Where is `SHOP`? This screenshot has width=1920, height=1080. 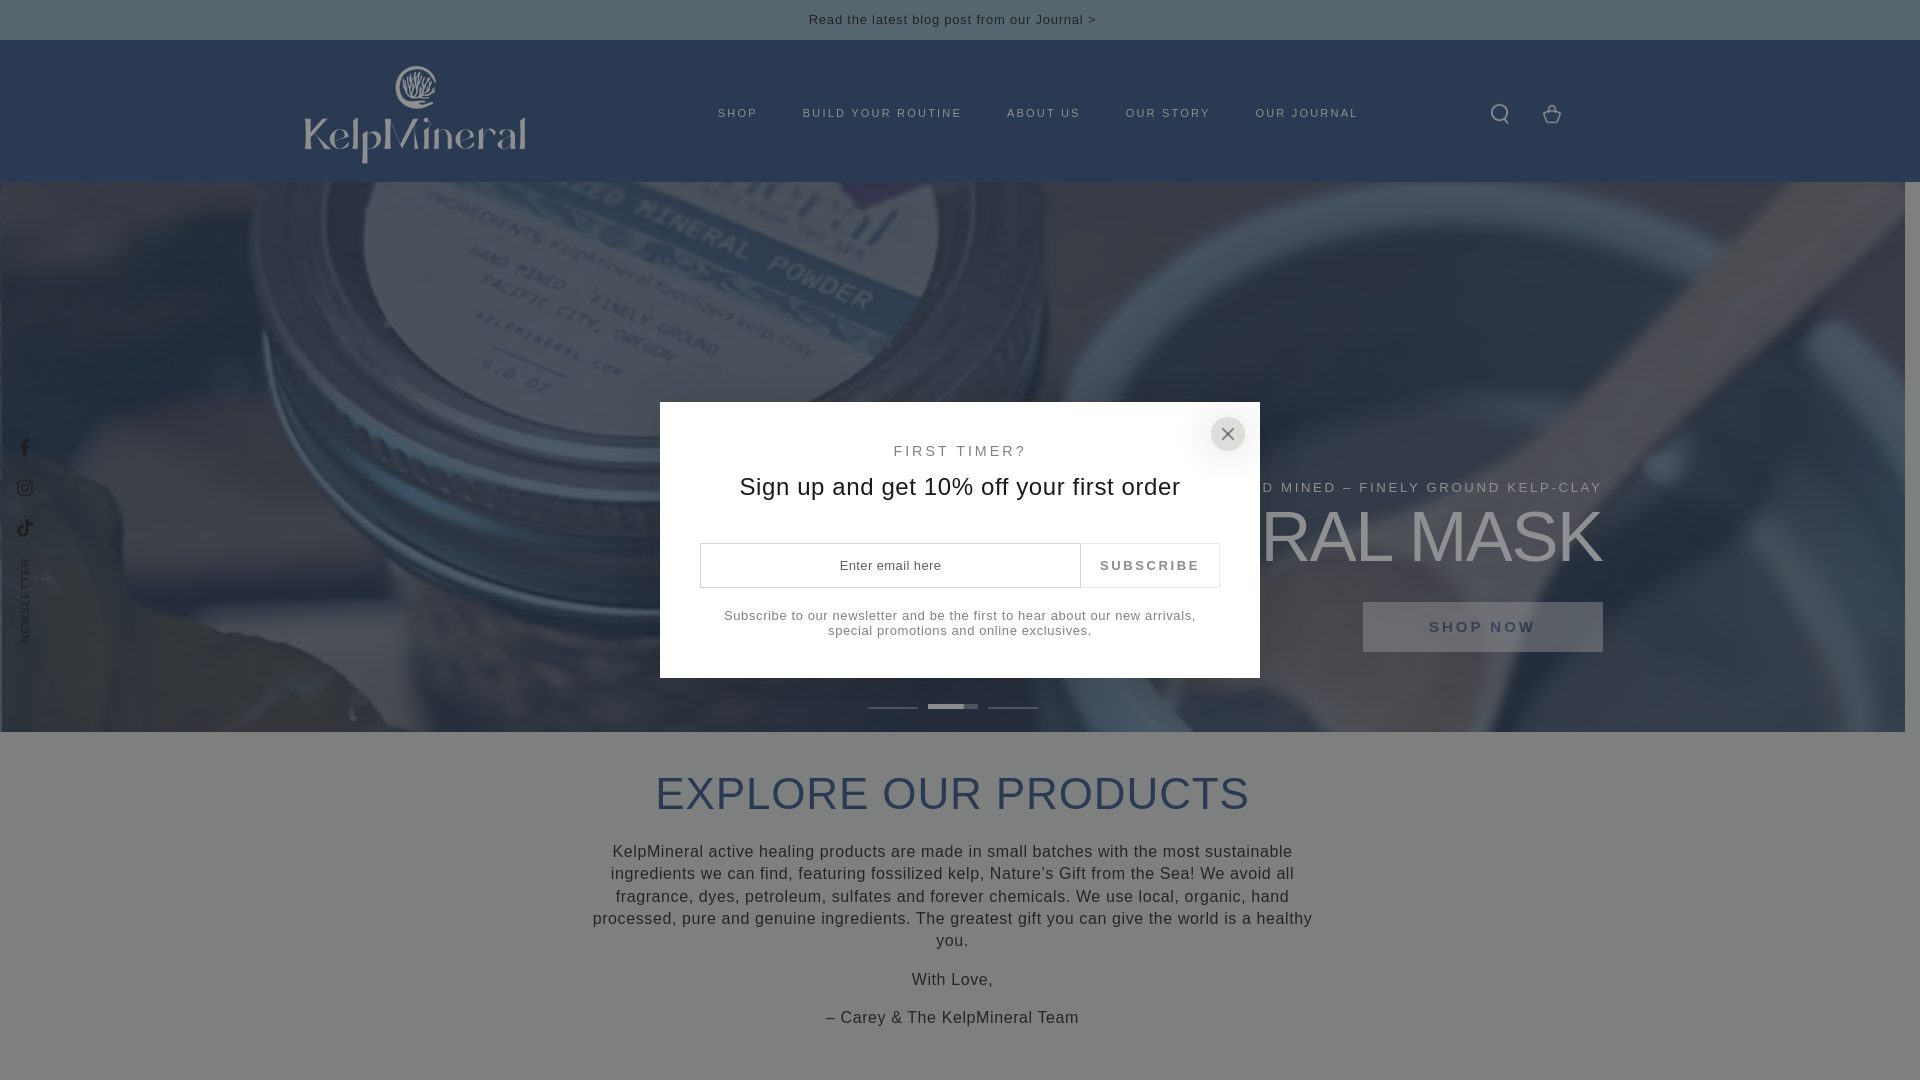 SHOP is located at coordinates (738, 114).